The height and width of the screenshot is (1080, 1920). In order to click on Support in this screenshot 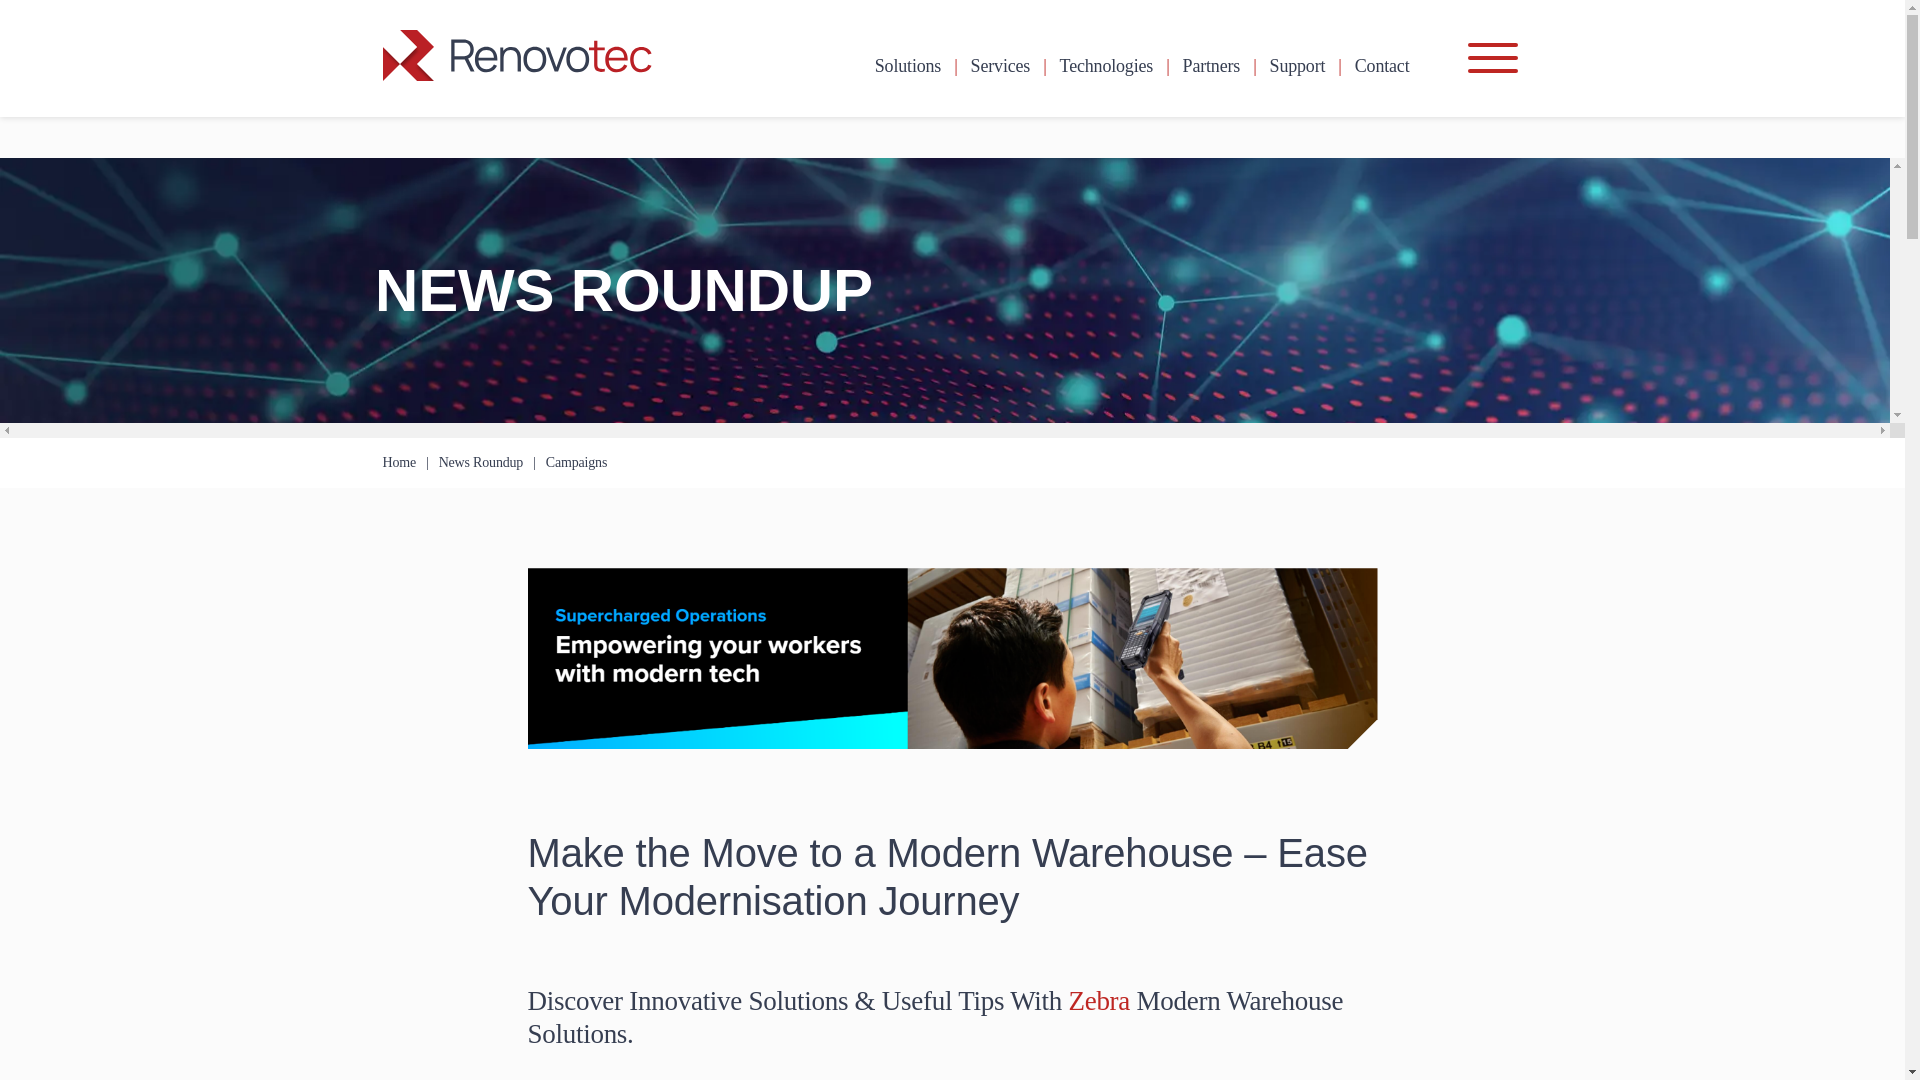, I will do `click(1298, 66)`.